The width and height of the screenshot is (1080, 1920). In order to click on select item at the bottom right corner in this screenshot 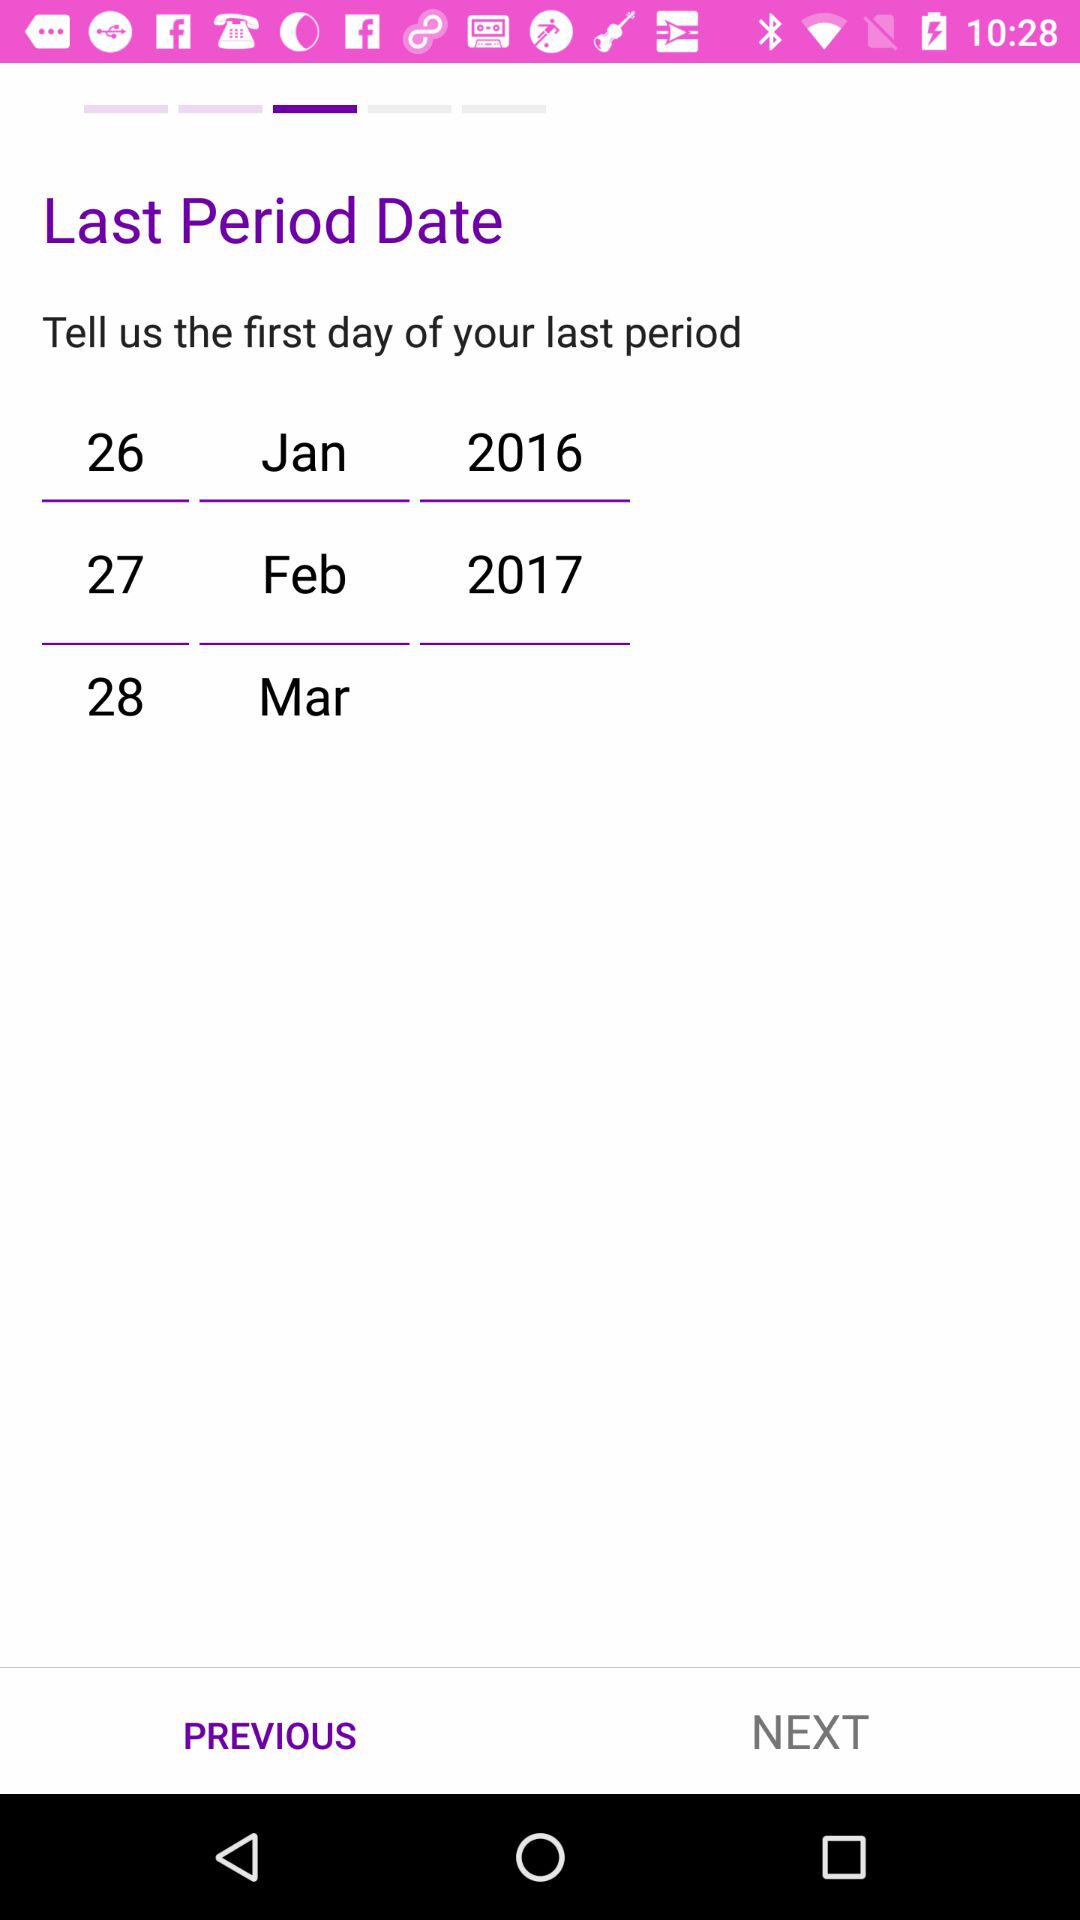, I will do `click(810, 1730)`.